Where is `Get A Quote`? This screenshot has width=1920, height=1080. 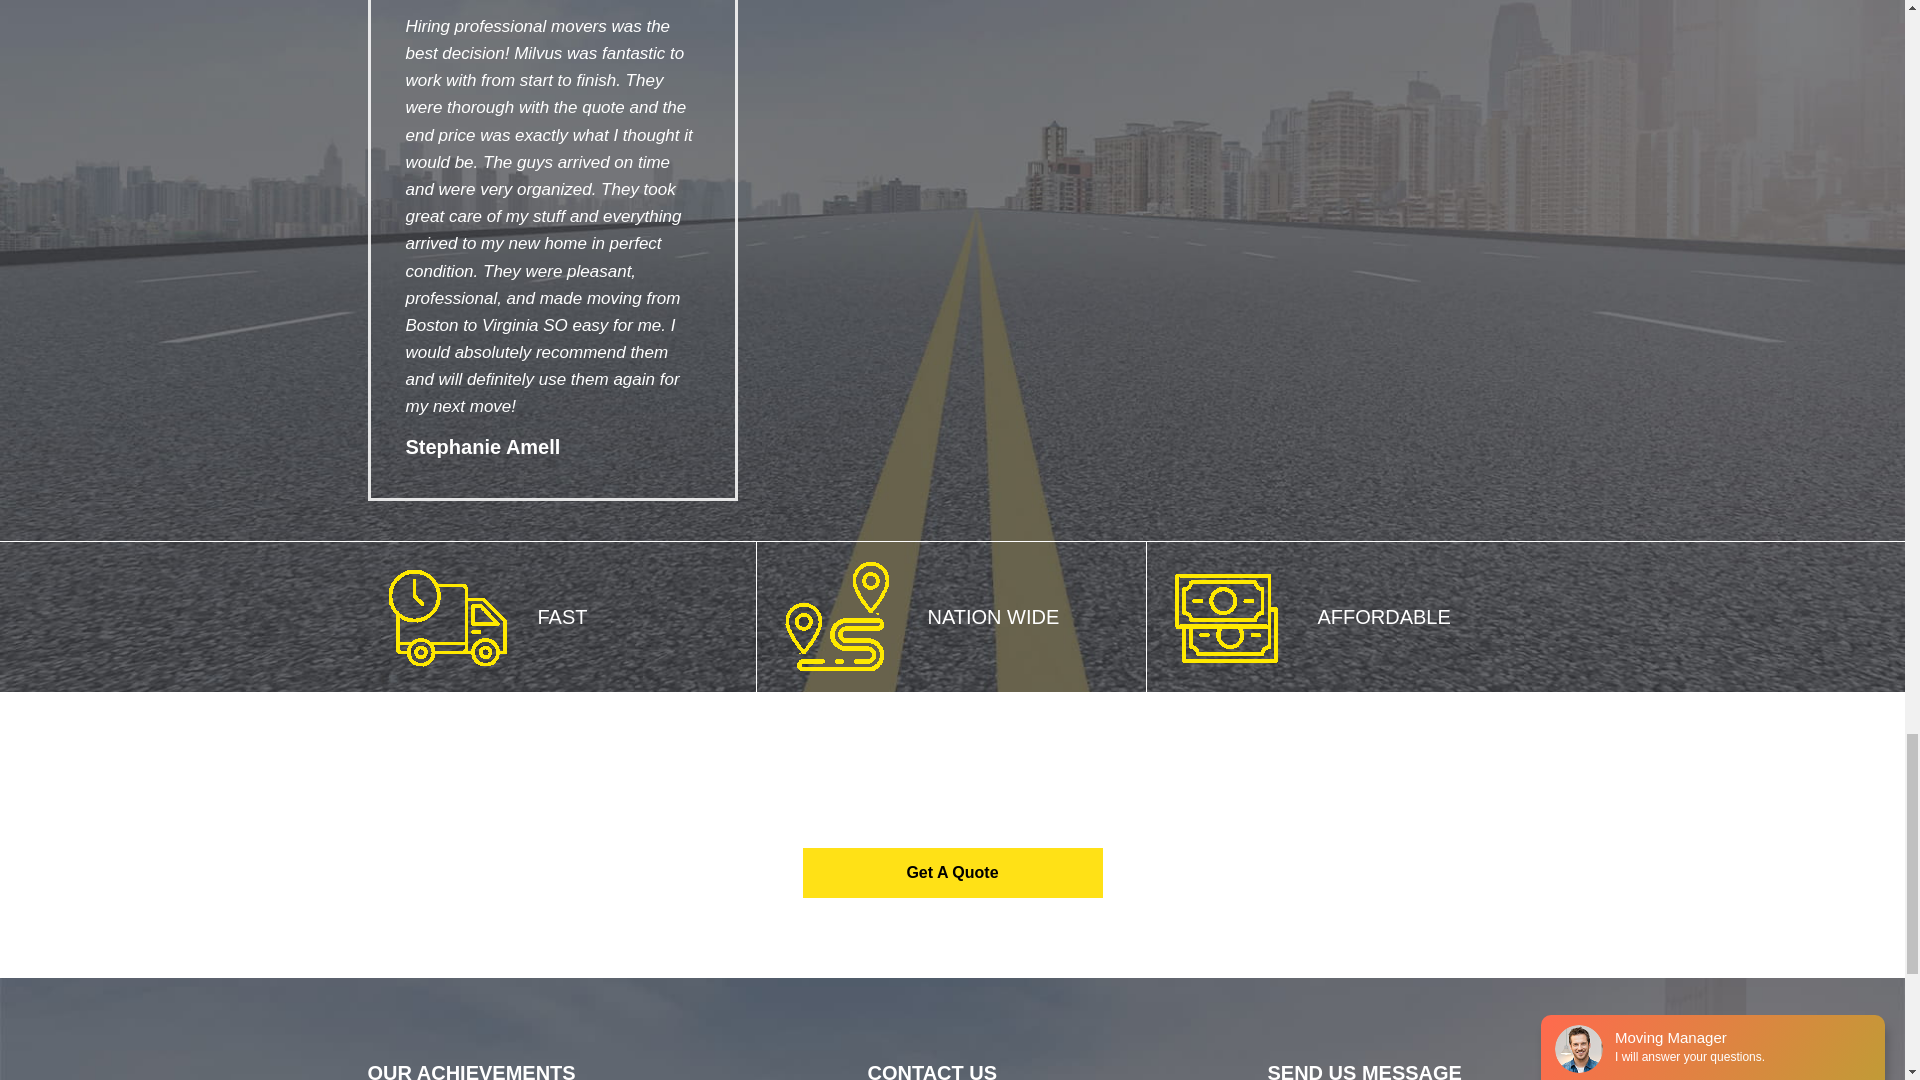 Get A Quote is located at coordinates (952, 872).